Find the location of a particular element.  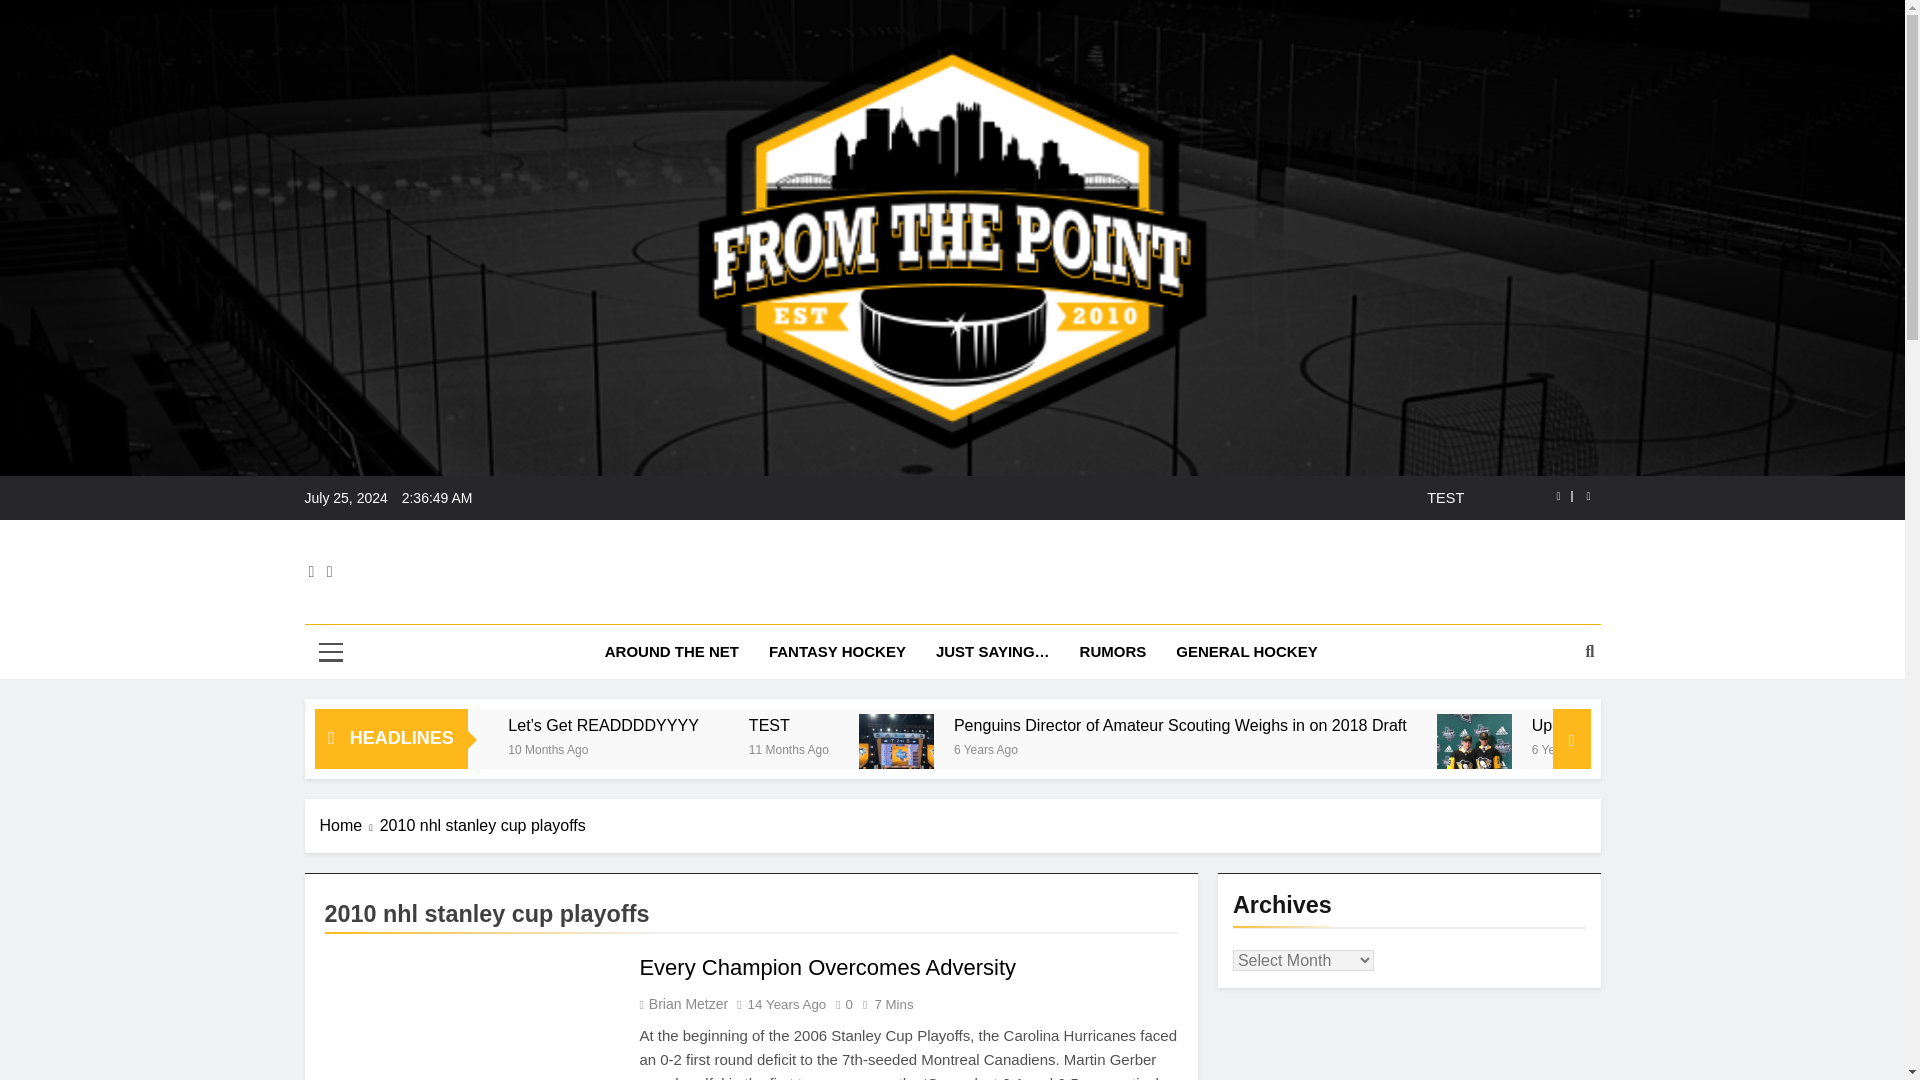

10 Months Ago is located at coordinates (762, 748).